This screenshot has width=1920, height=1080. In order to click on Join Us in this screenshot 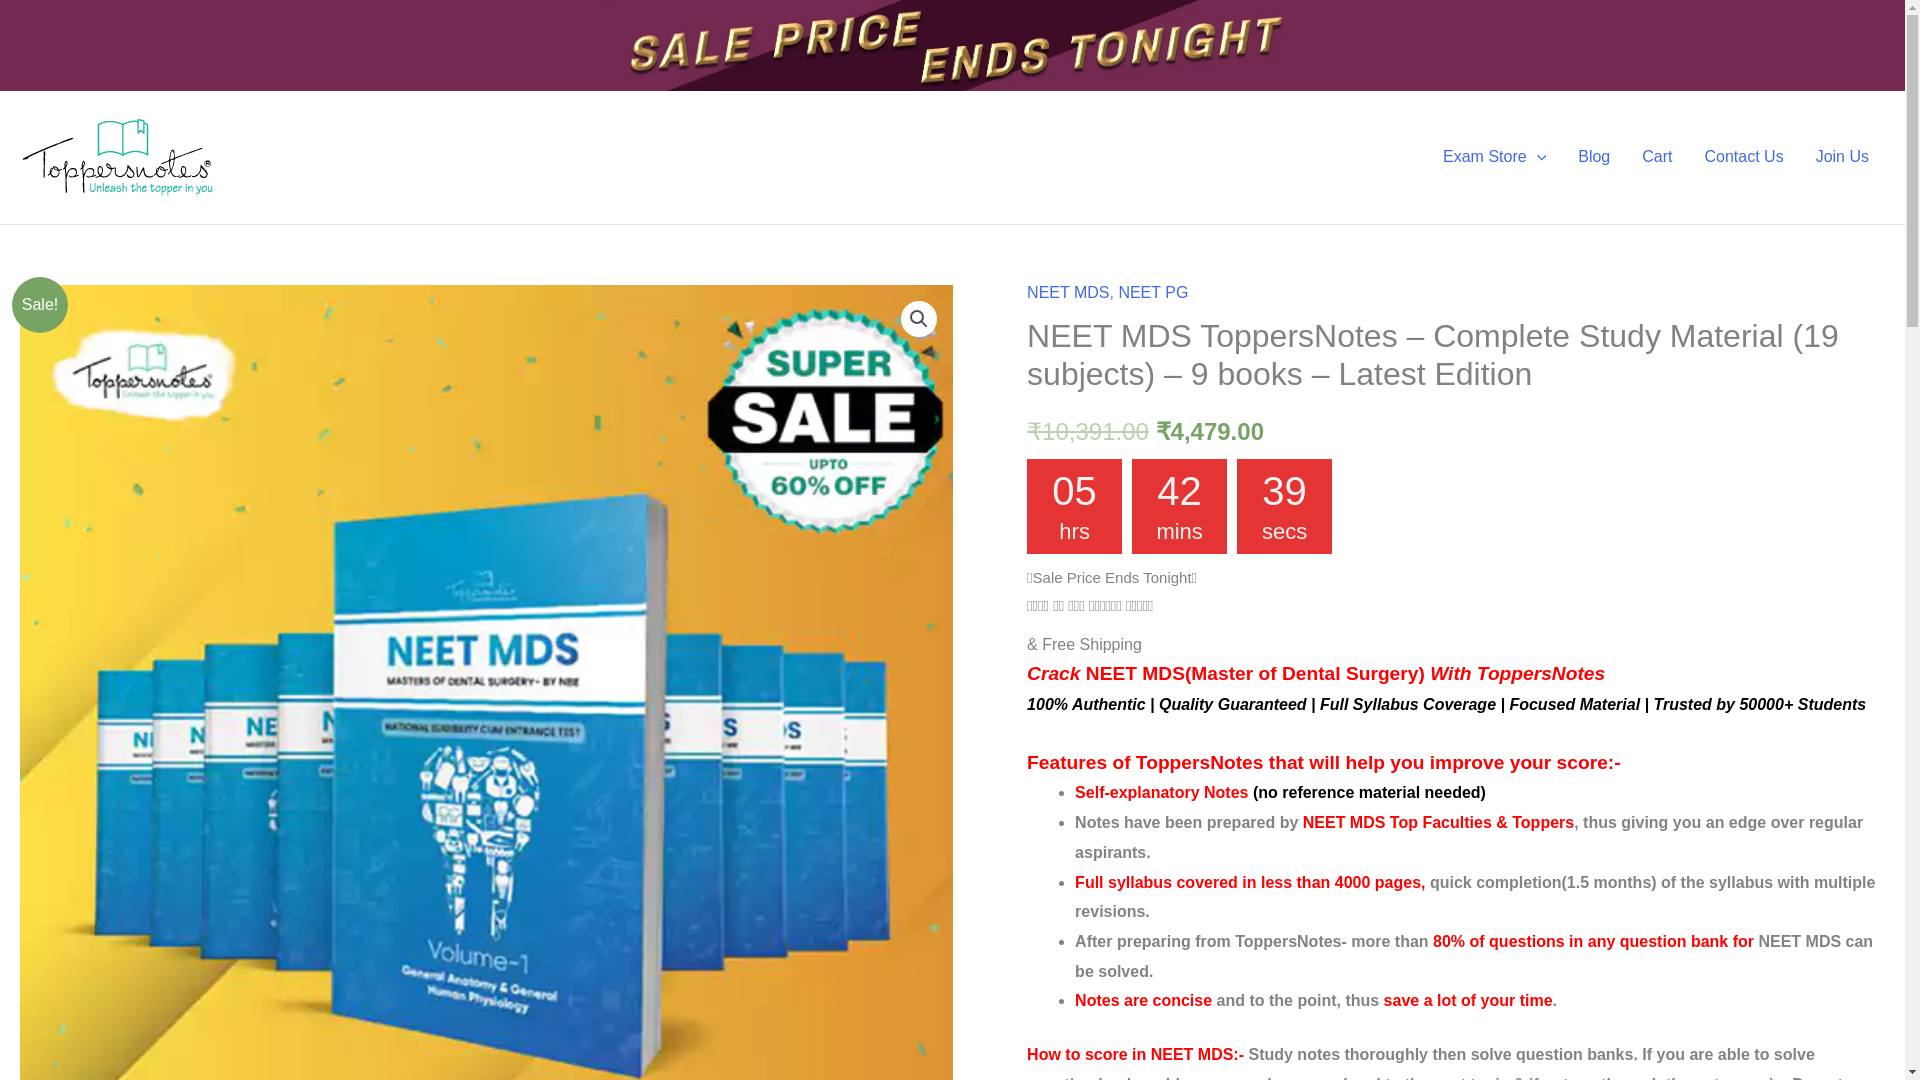, I will do `click(1842, 156)`.